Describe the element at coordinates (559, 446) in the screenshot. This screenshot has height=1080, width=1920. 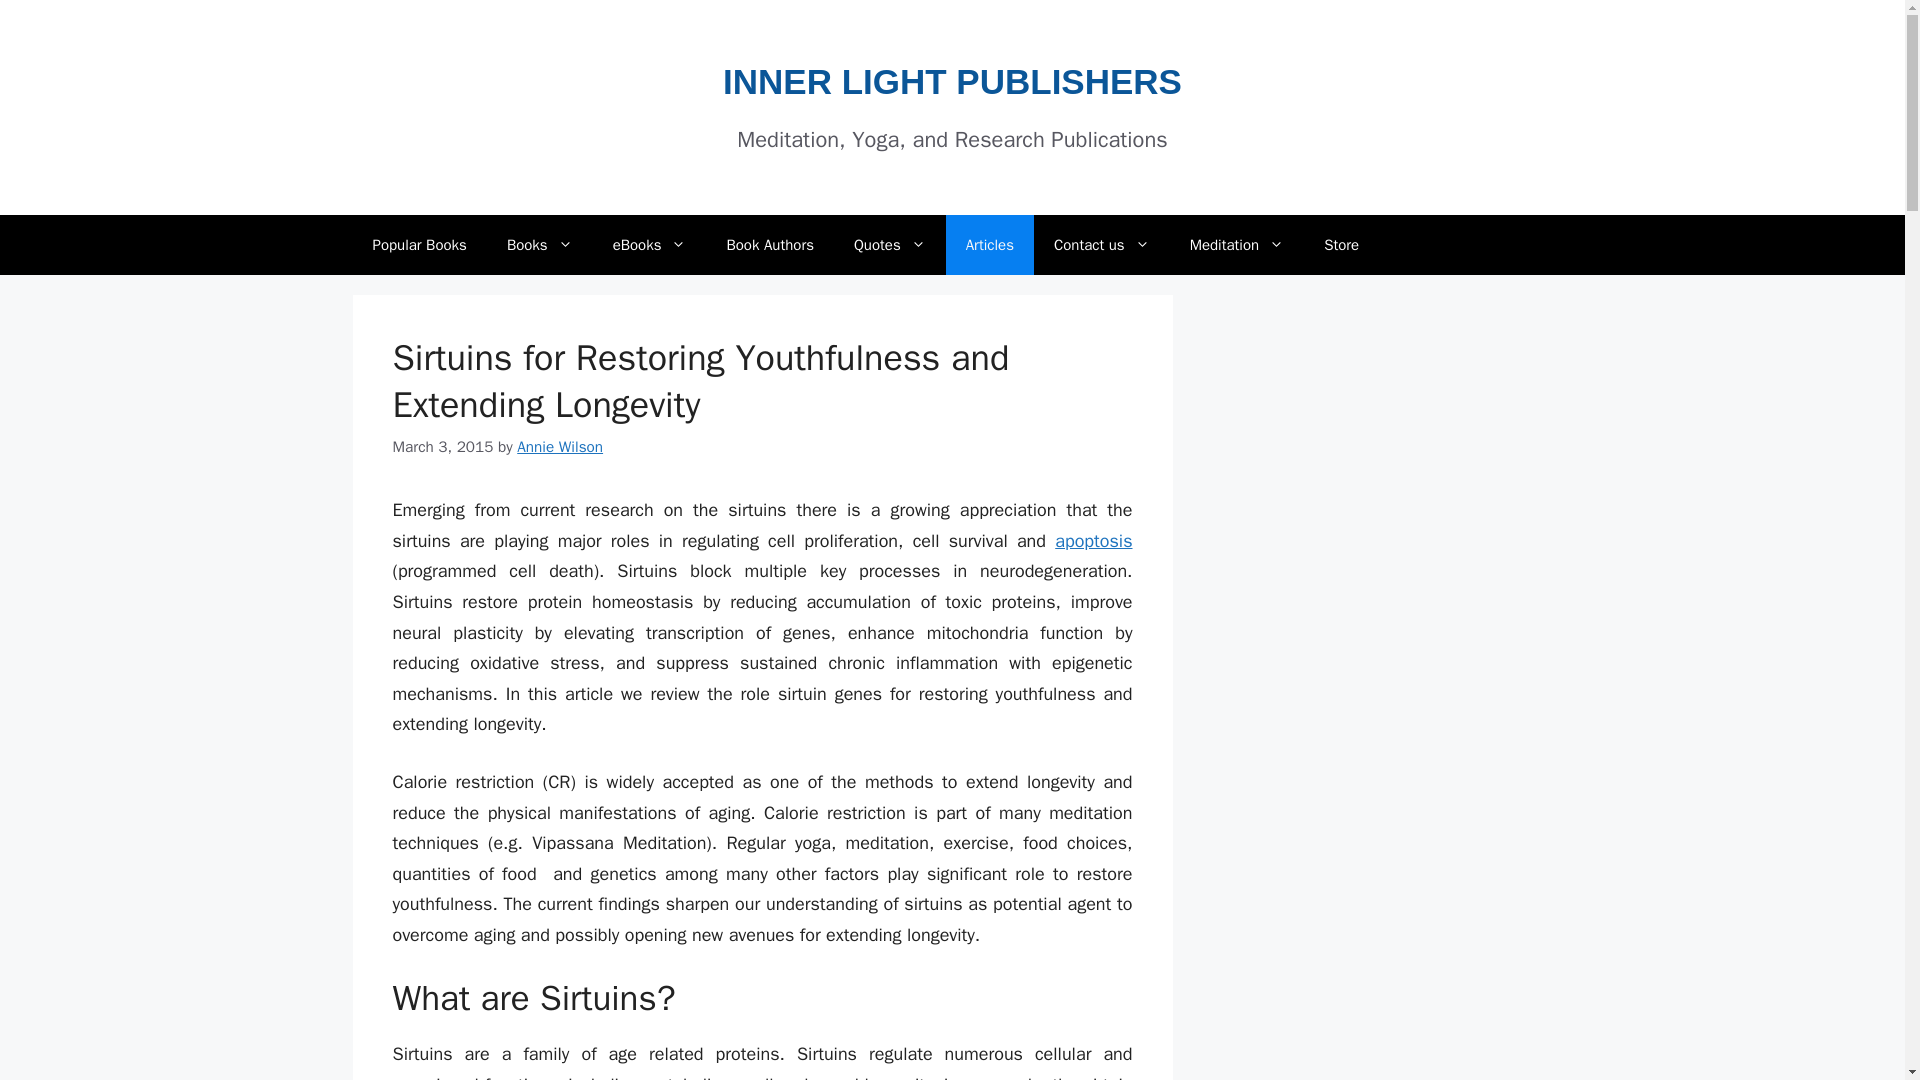
I see `View all posts by Annie Wilson` at that location.